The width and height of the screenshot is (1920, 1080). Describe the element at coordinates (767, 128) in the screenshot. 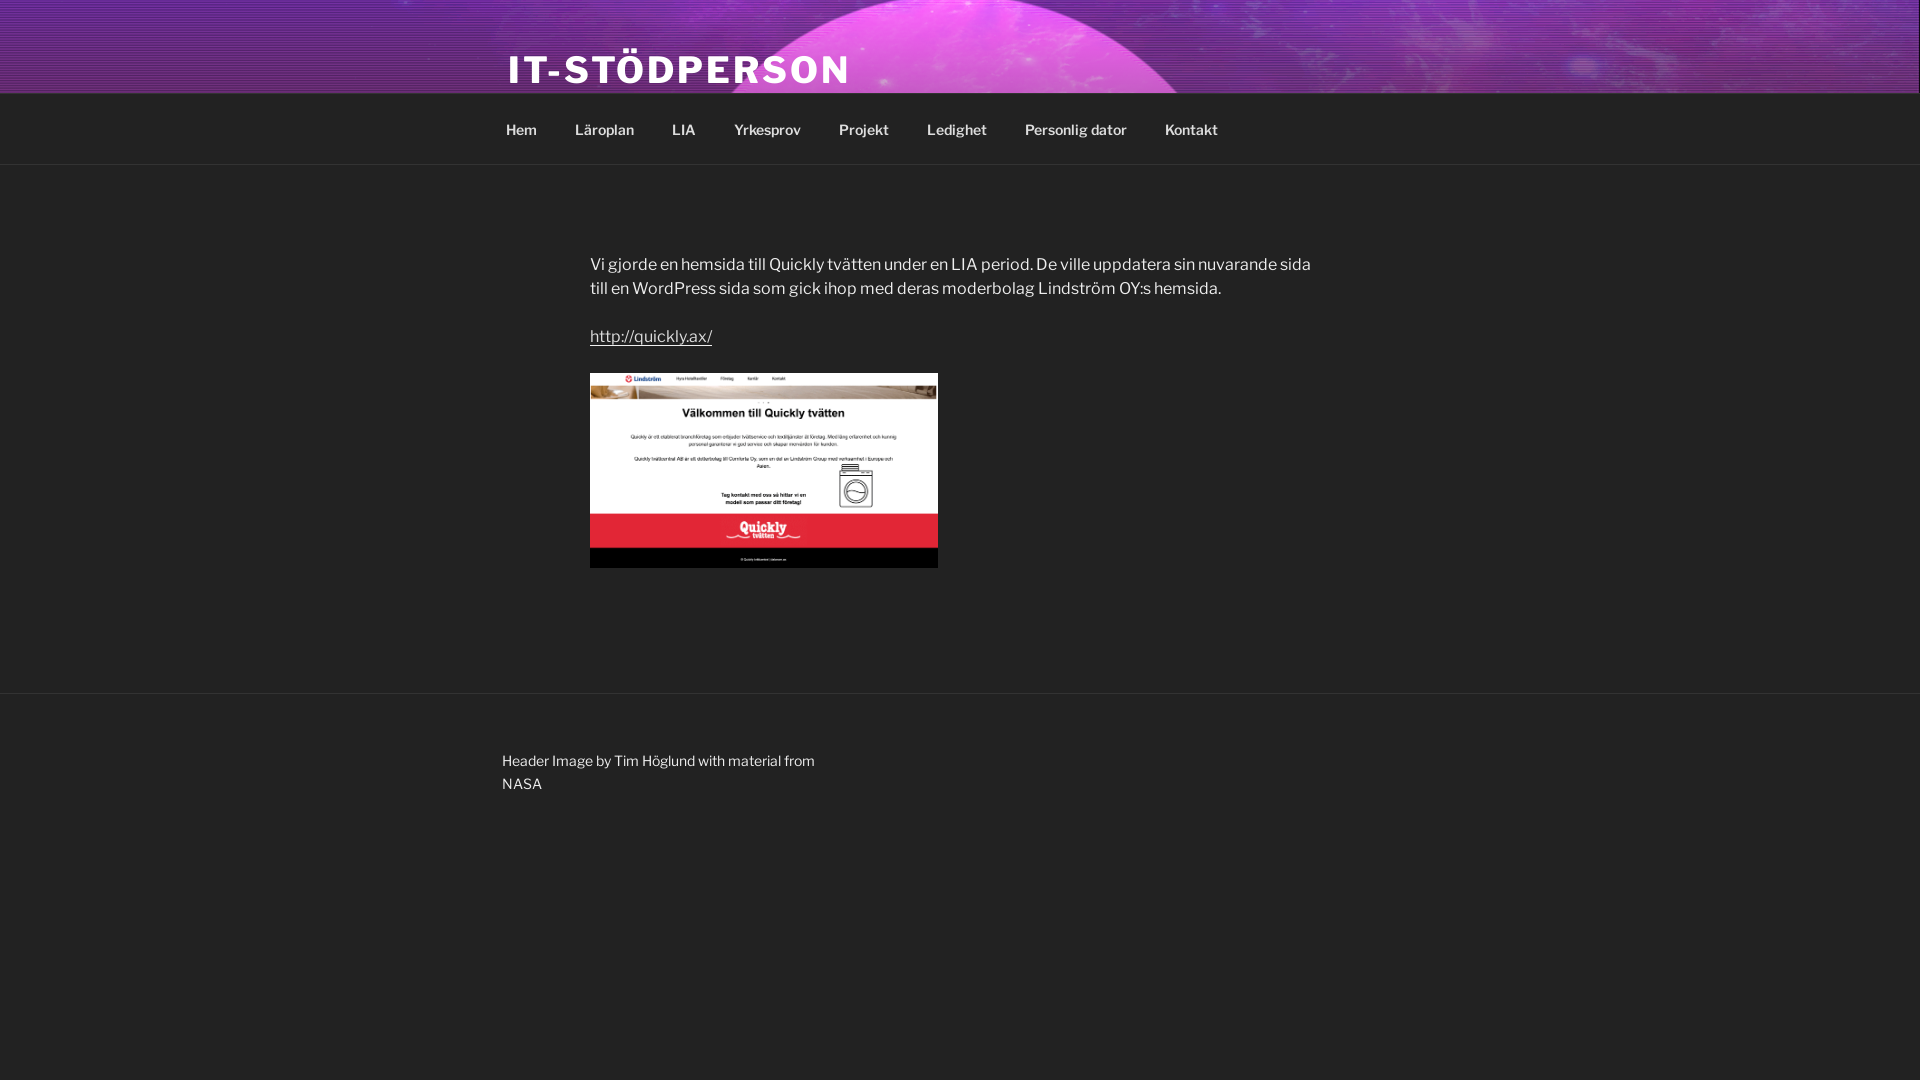

I see `Yrkesprov` at that location.